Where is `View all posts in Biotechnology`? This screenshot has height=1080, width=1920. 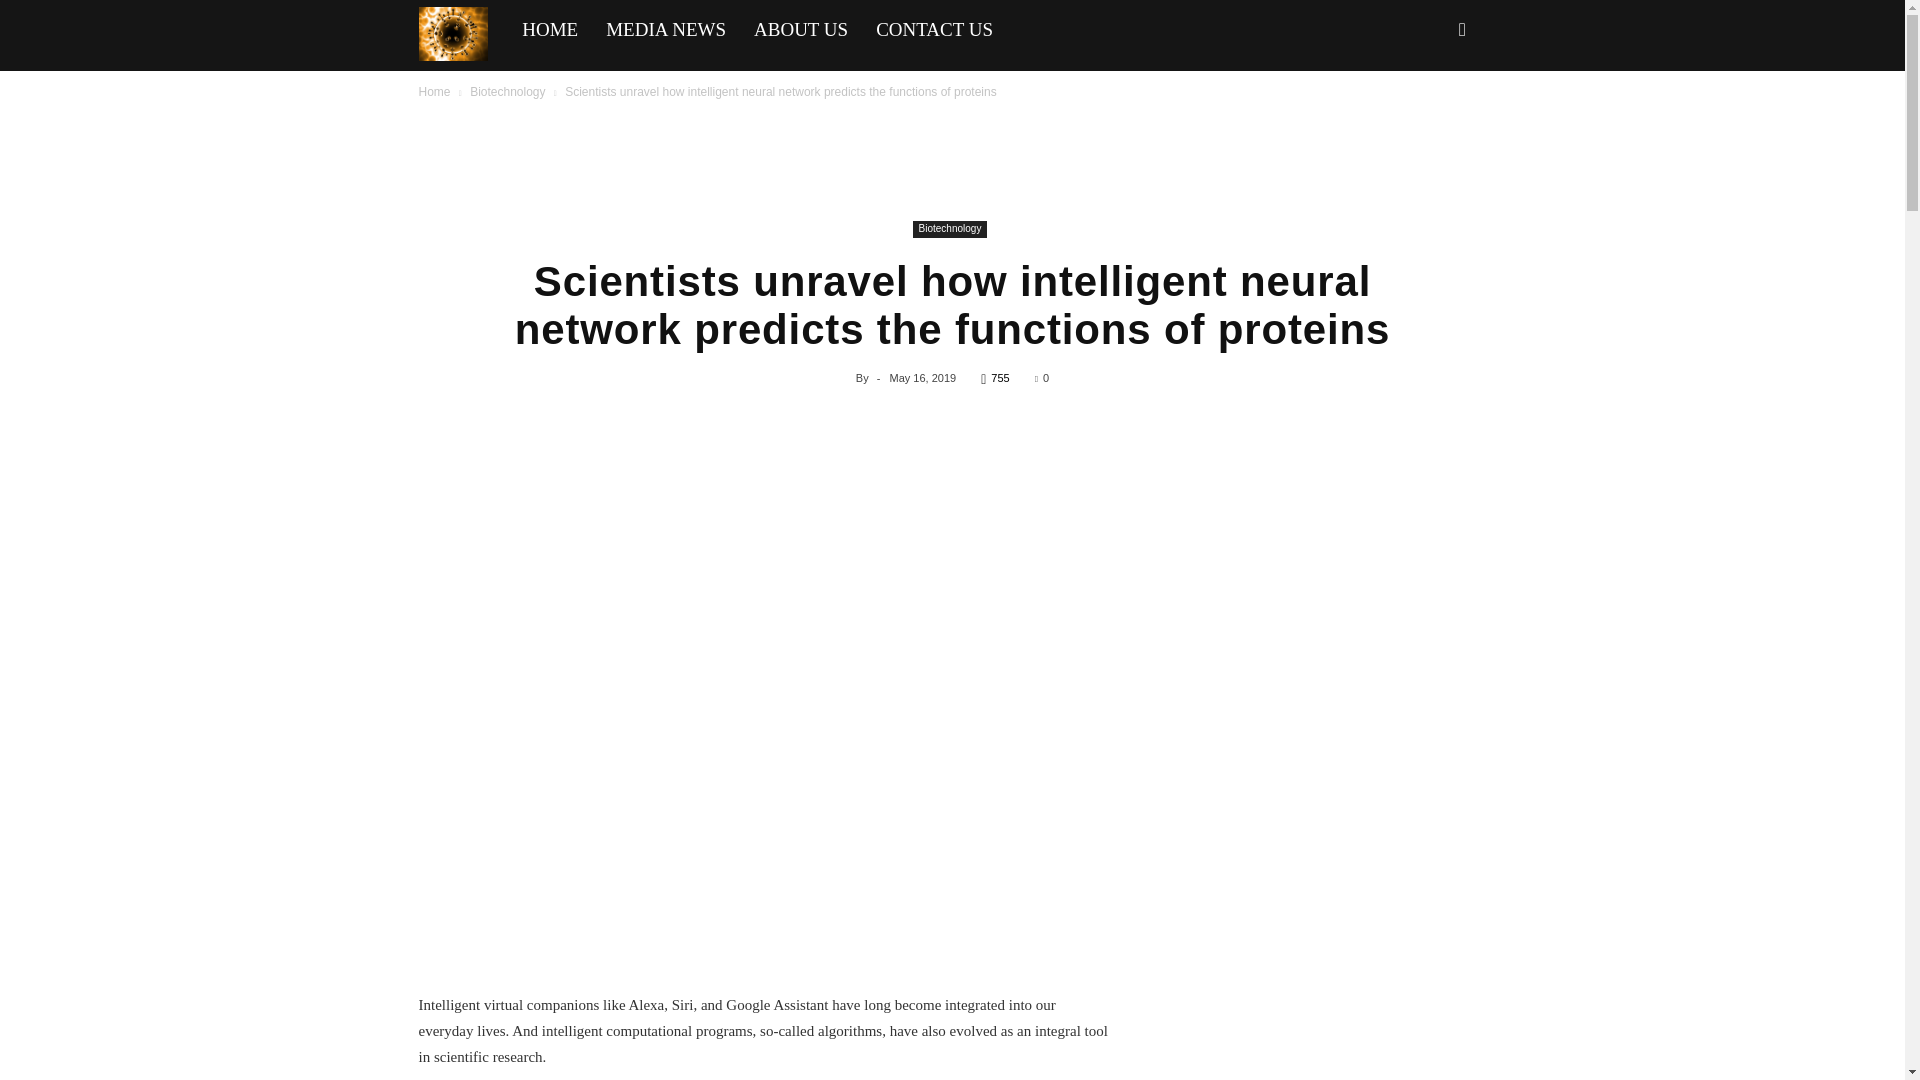 View all posts in Biotechnology is located at coordinates (508, 92).